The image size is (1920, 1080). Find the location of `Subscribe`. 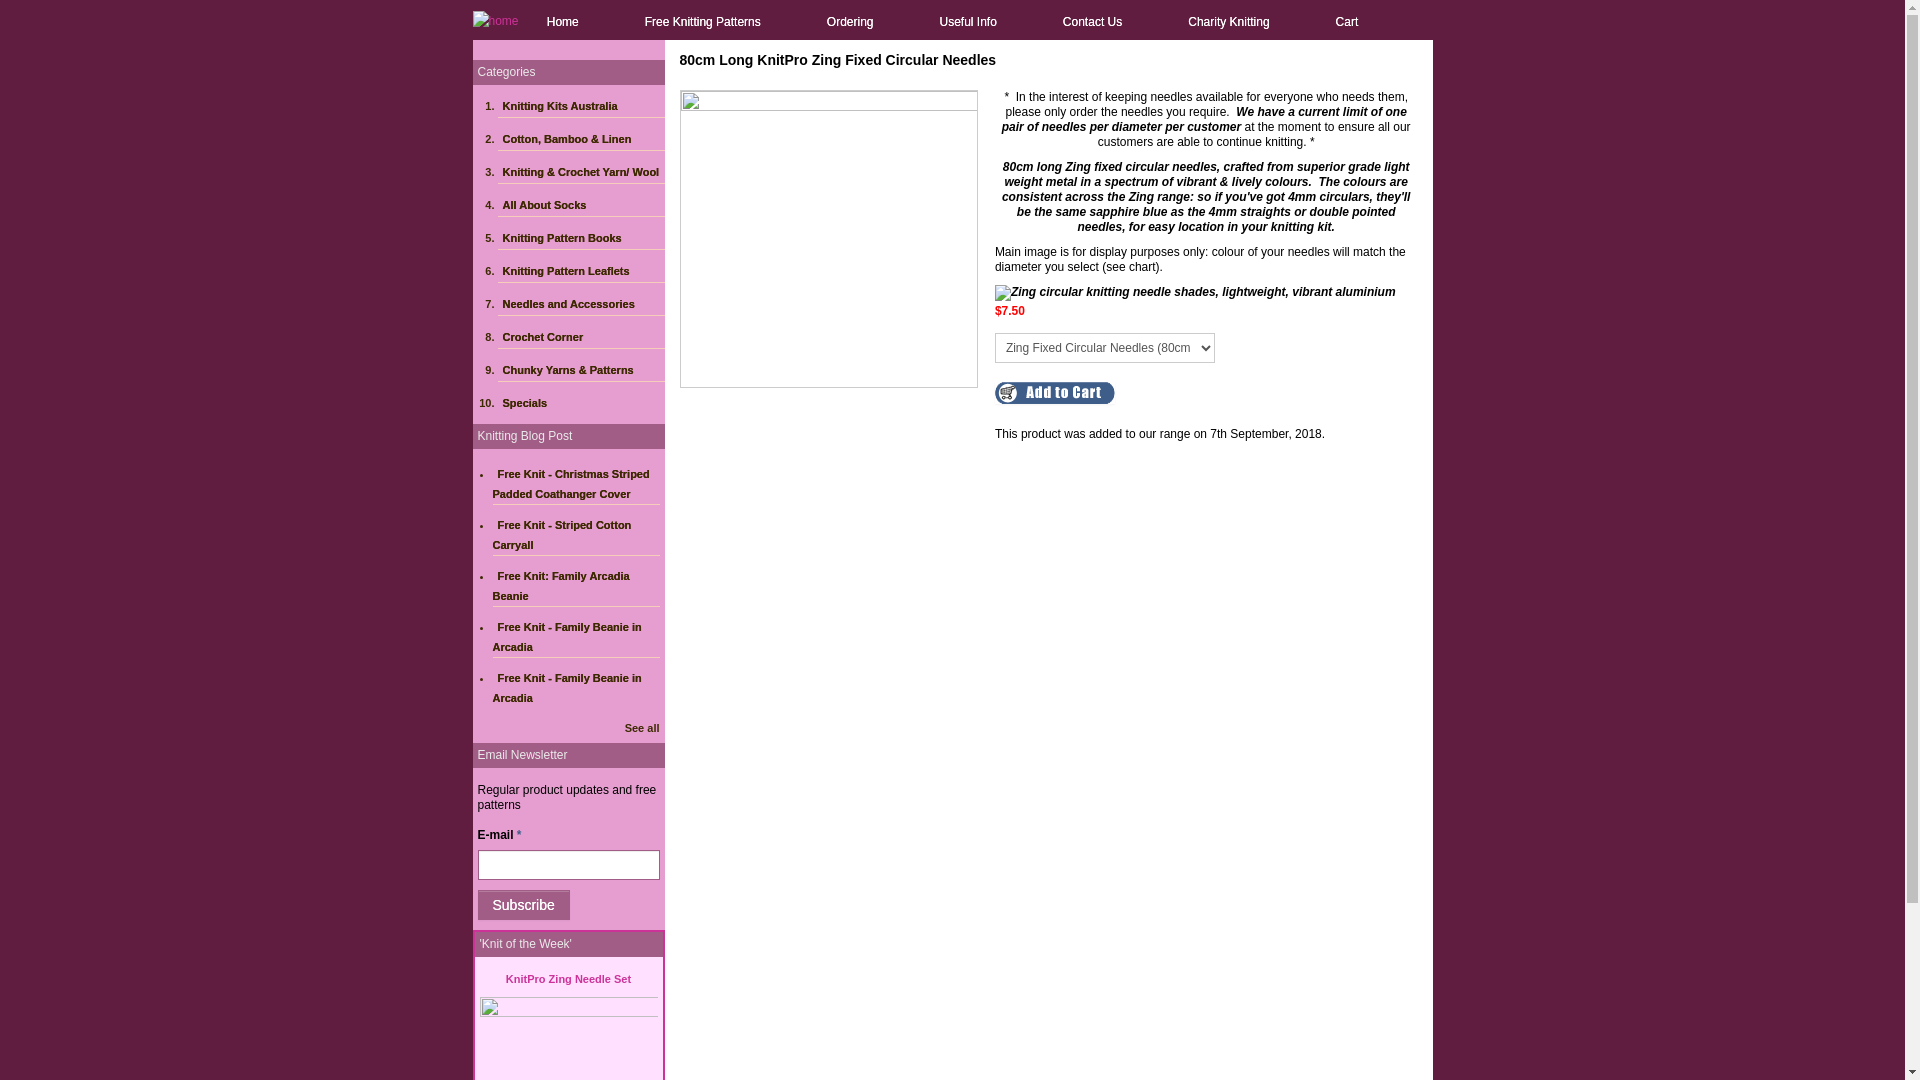

Subscribe is located at coordinates (524, 905).